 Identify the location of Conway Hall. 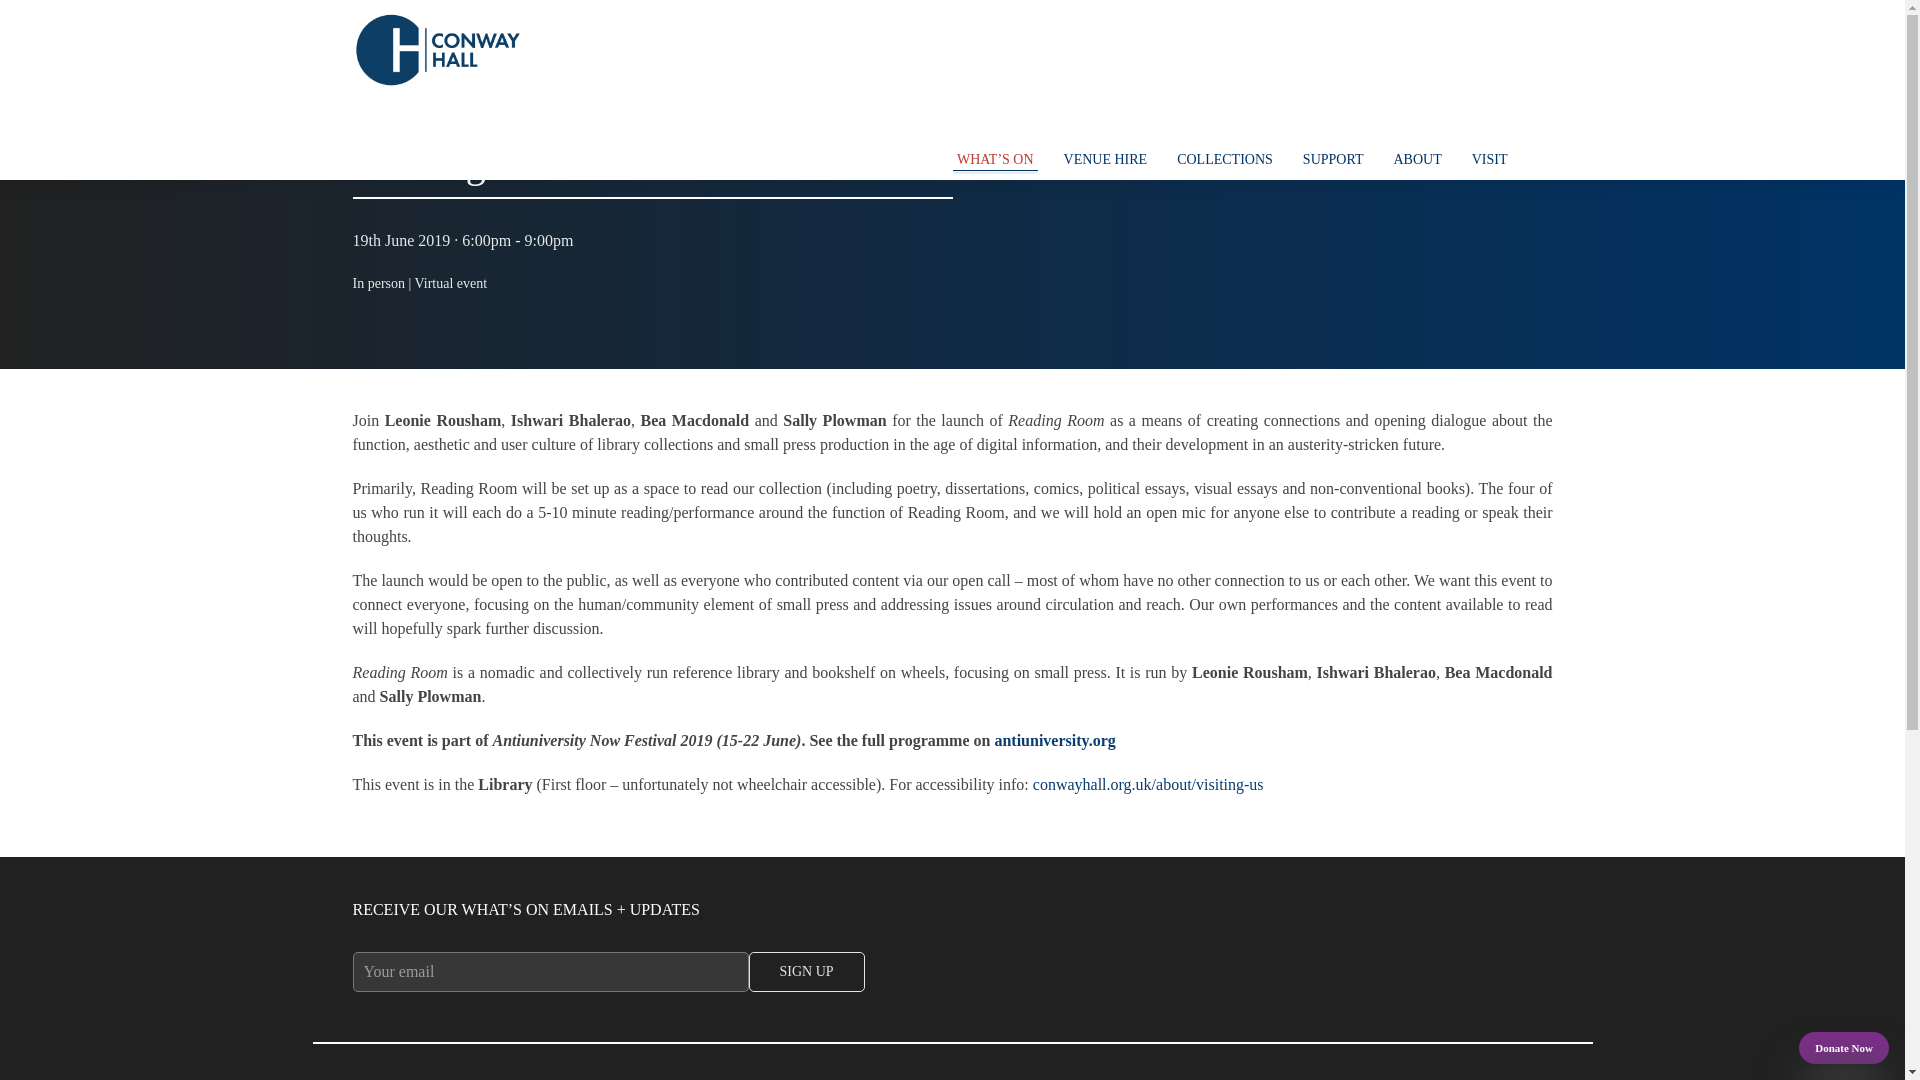
(436, 50).